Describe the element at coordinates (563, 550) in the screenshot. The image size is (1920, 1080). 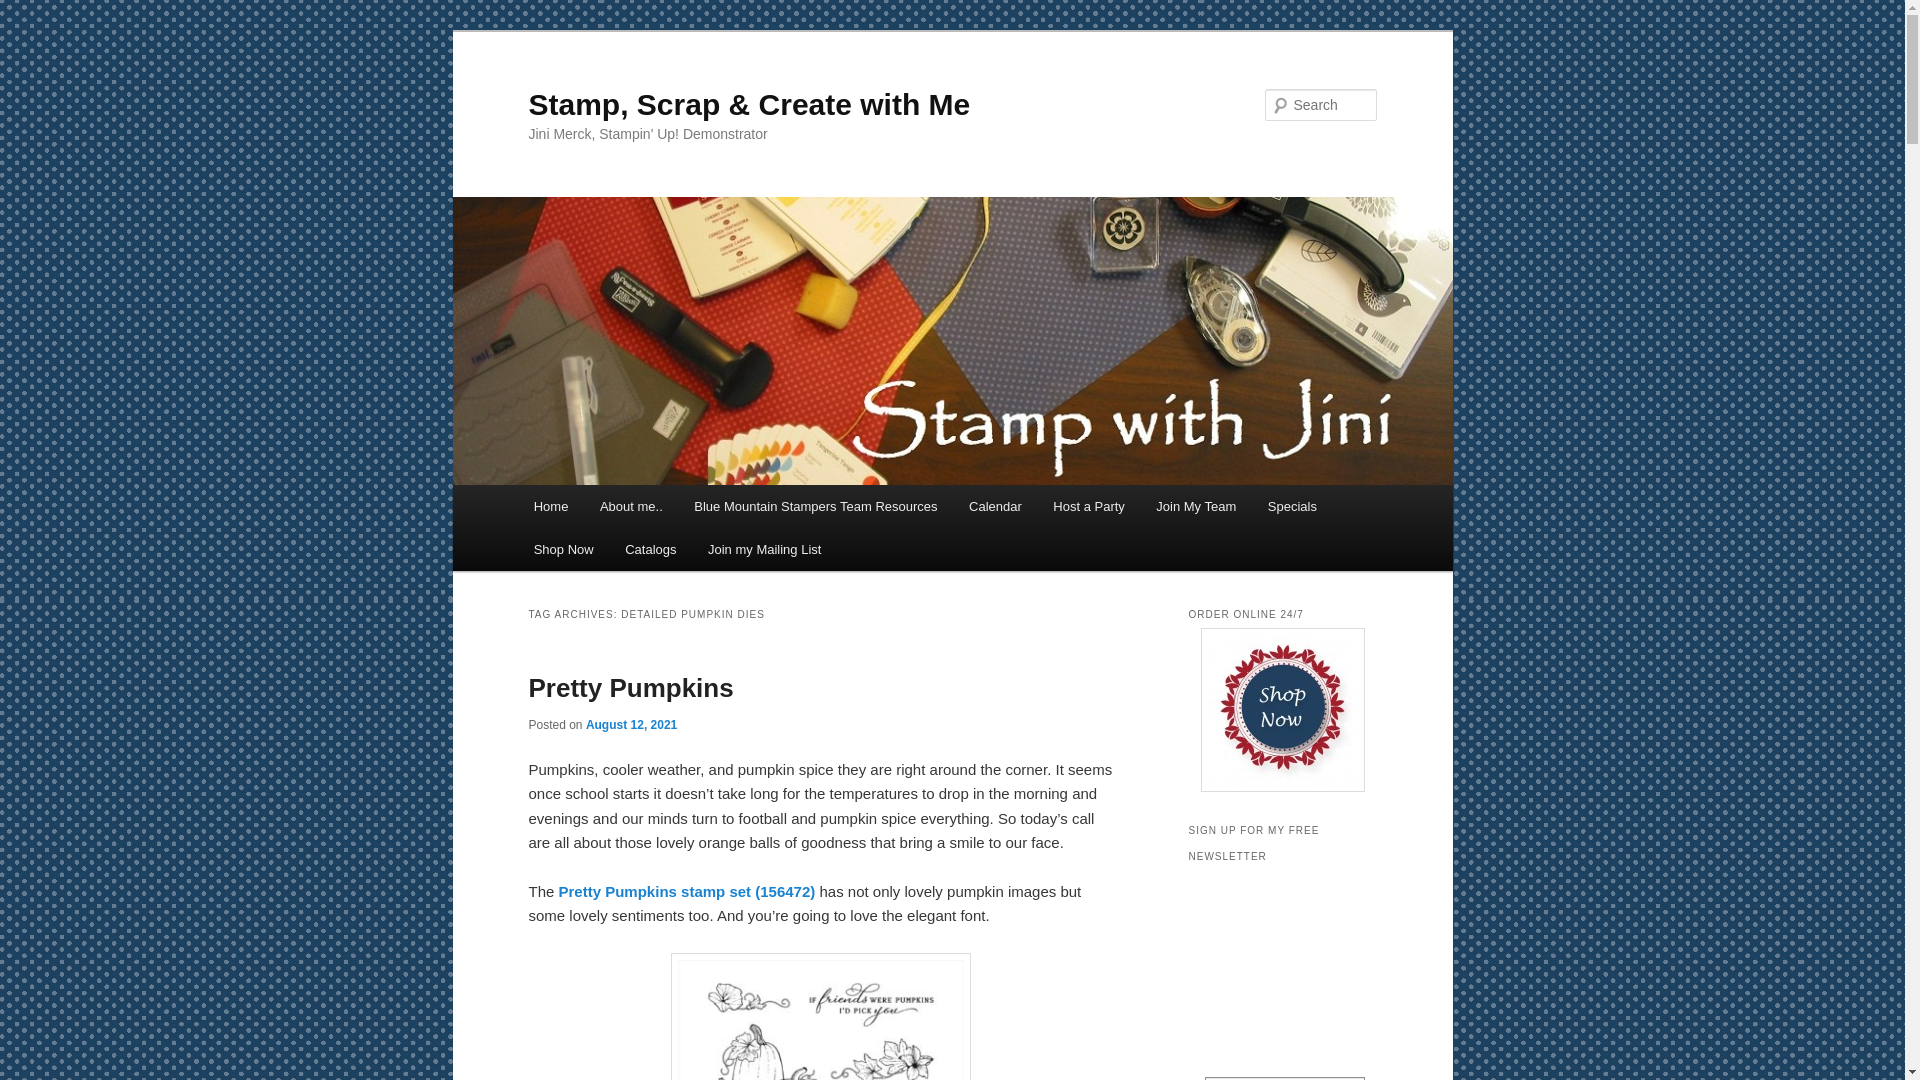
I see `Shop Now` at that location.